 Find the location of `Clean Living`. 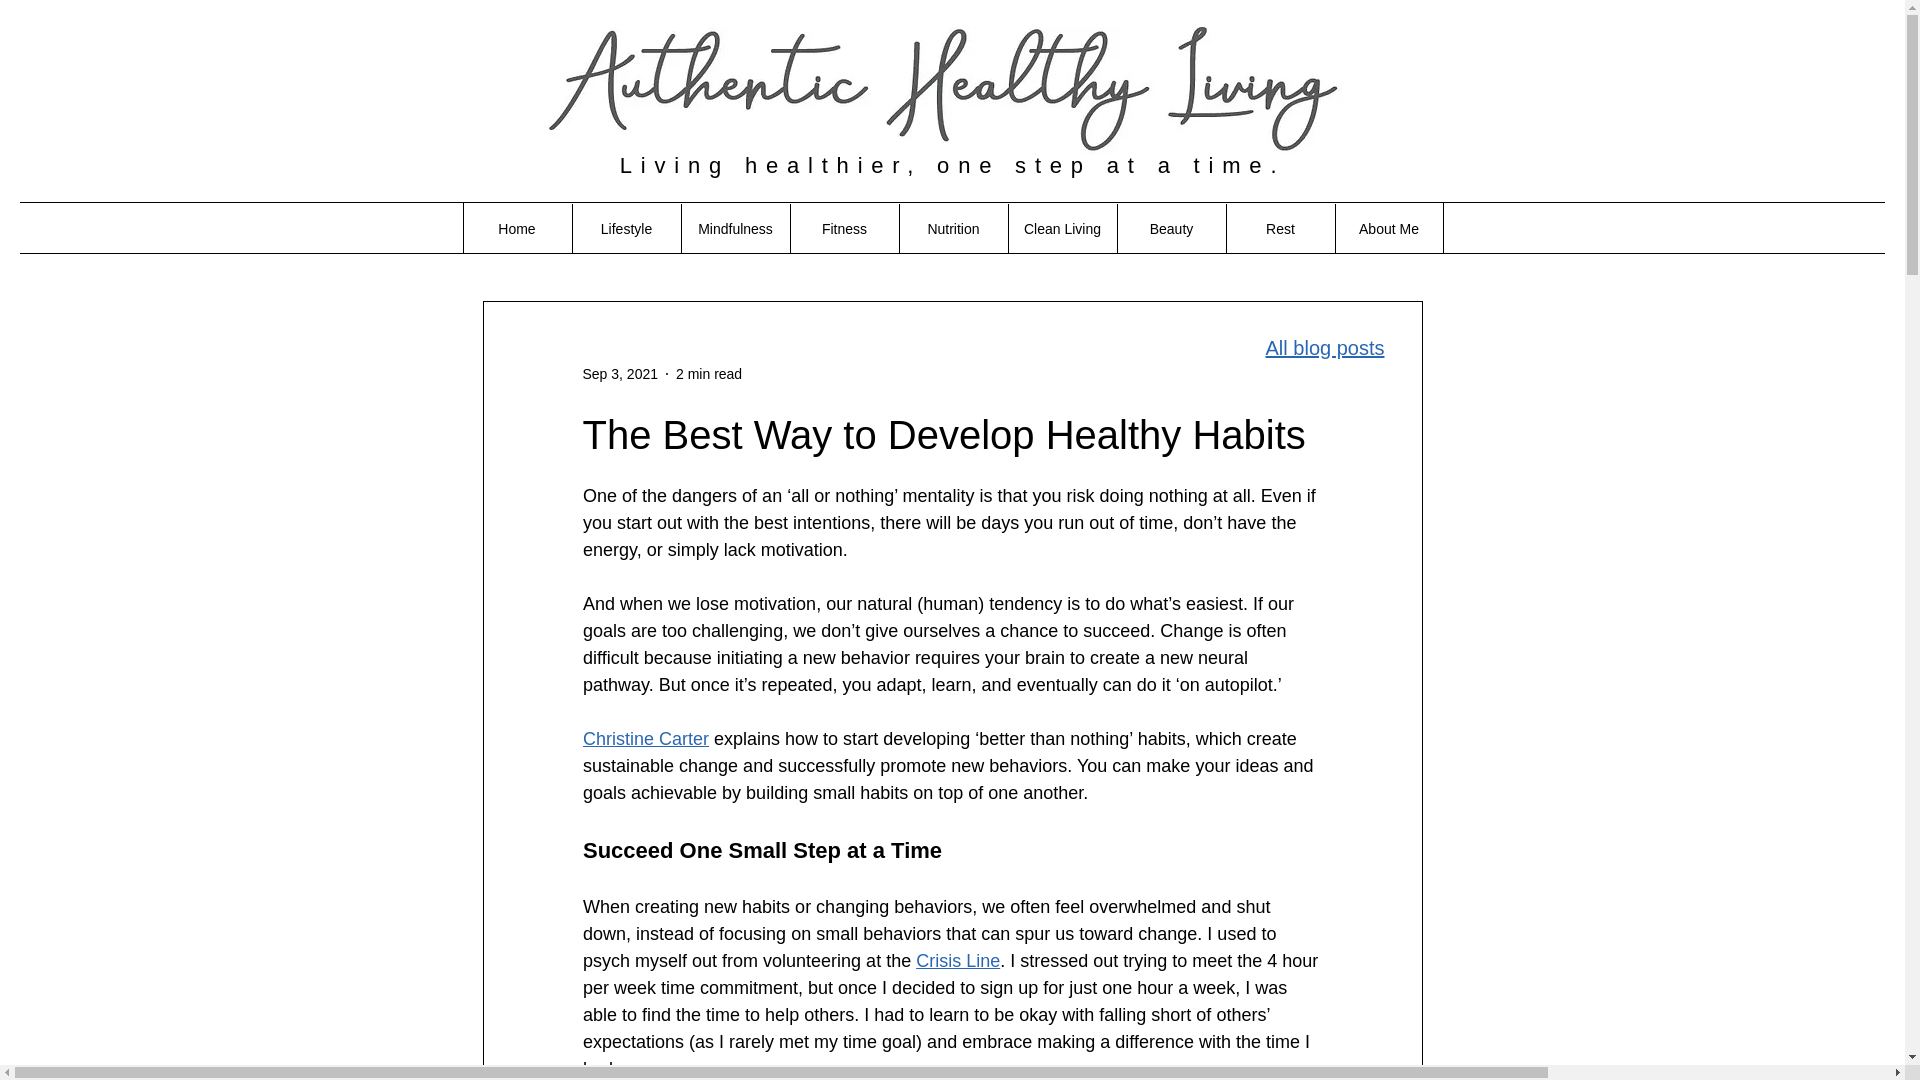

Clean Living is located at coordinates (1062, 228).